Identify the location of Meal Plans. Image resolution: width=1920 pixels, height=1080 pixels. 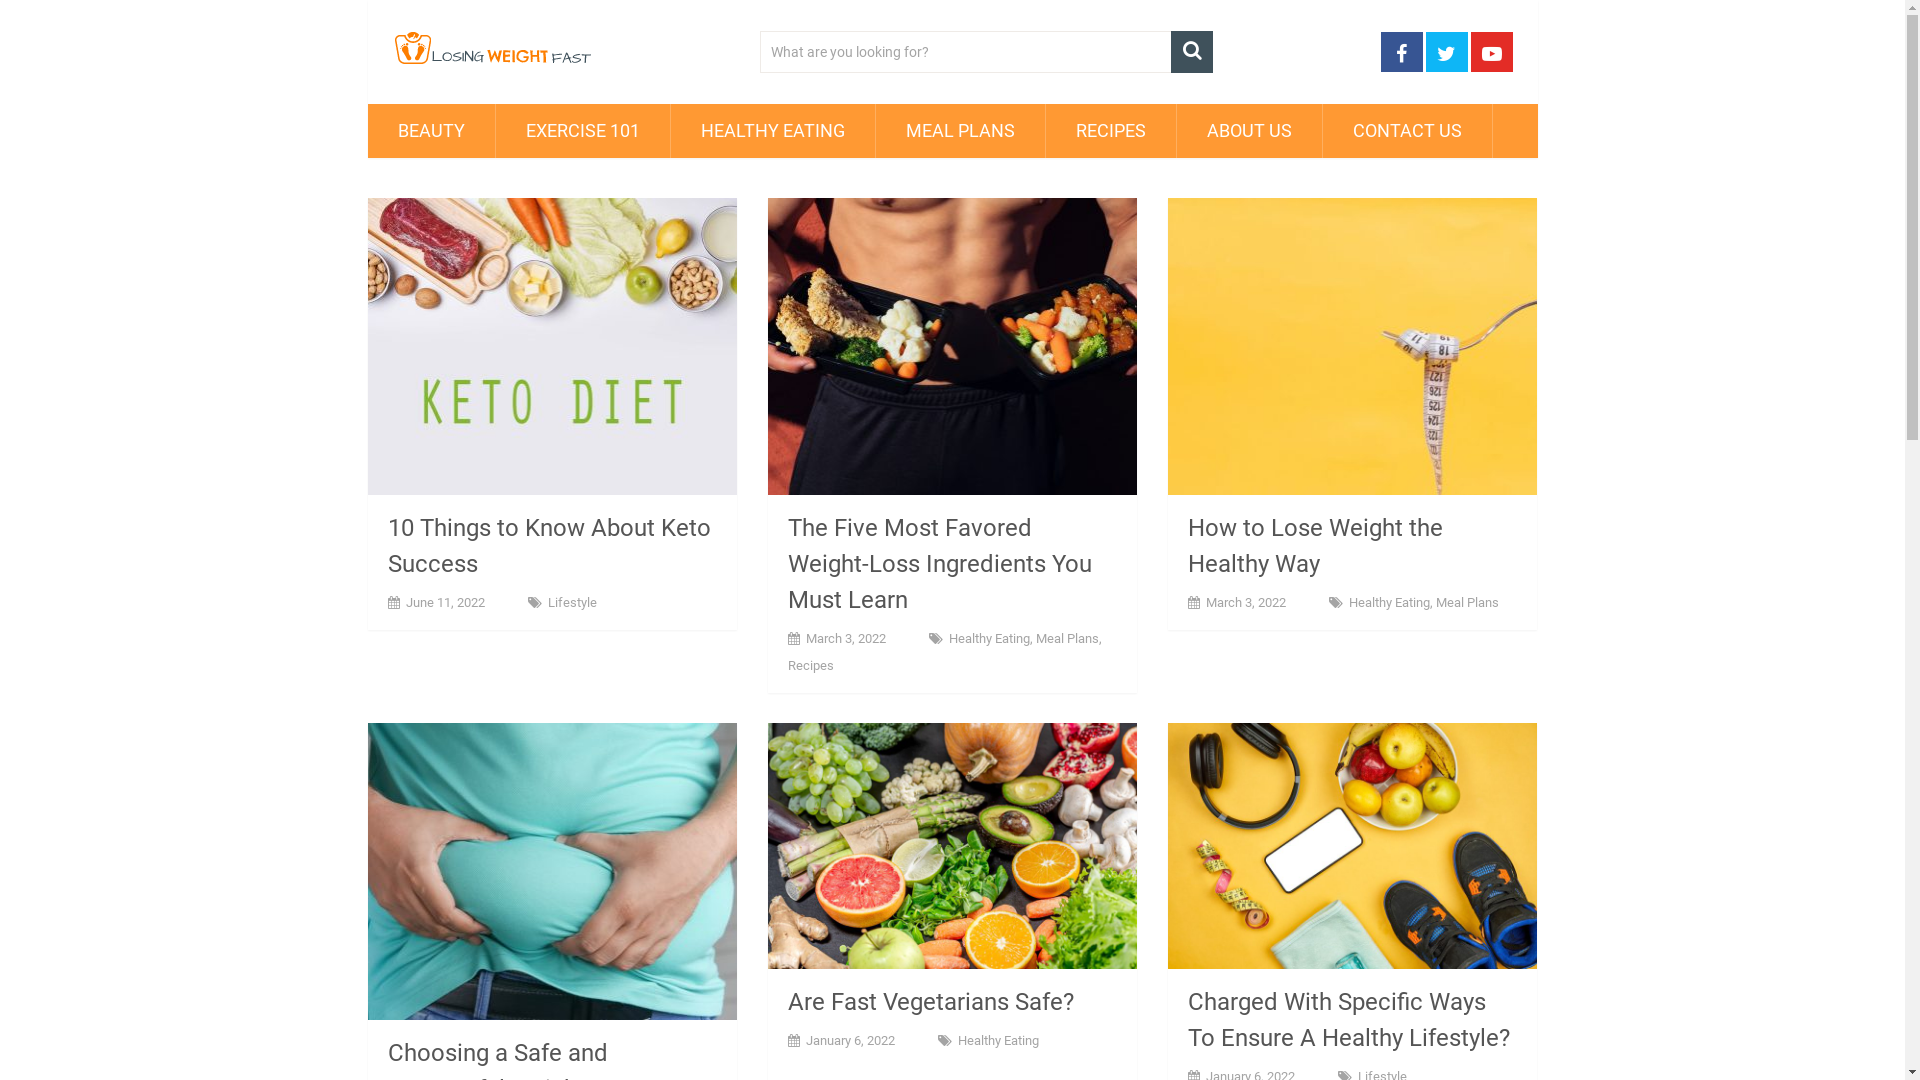
(1068, 638).